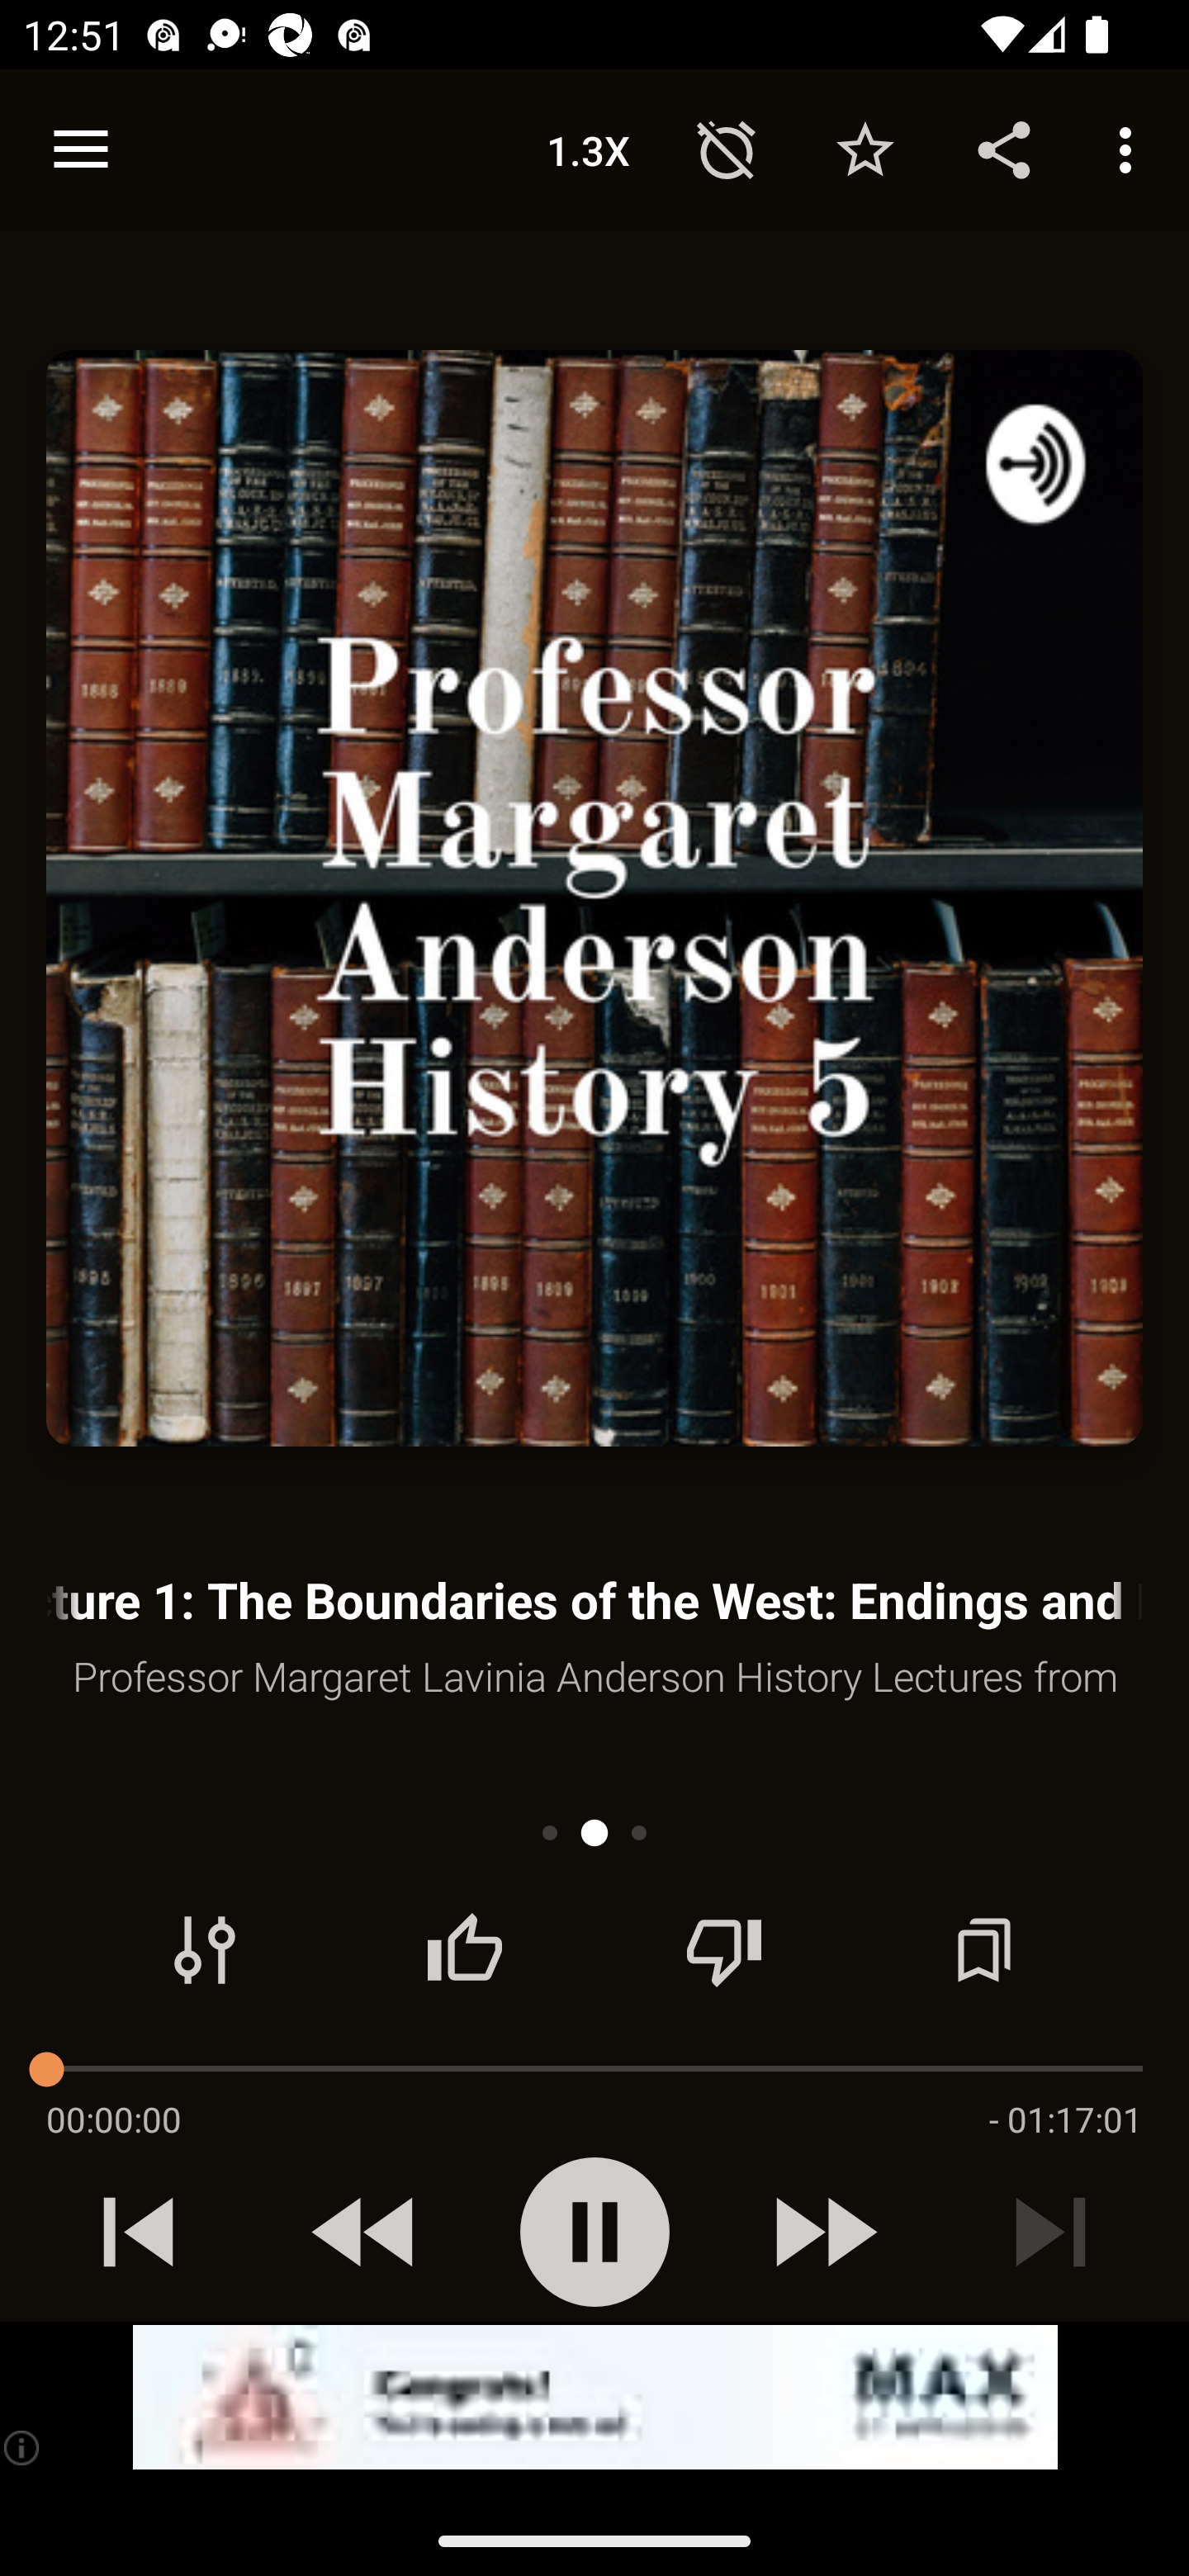  I want to click on Open navigation sidebar, so click(81, 150).